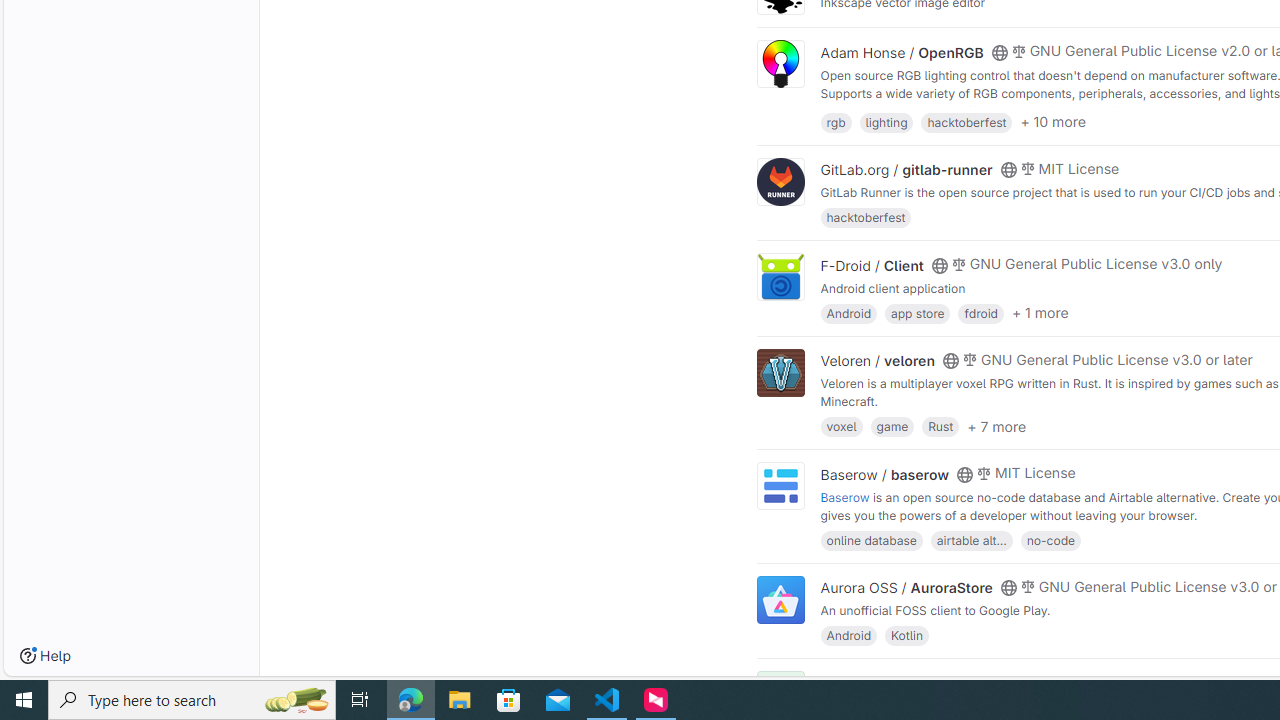 The image size is (1280, 720). I want to click on Class: s14 gl-mr-2, so click(1018, 681).